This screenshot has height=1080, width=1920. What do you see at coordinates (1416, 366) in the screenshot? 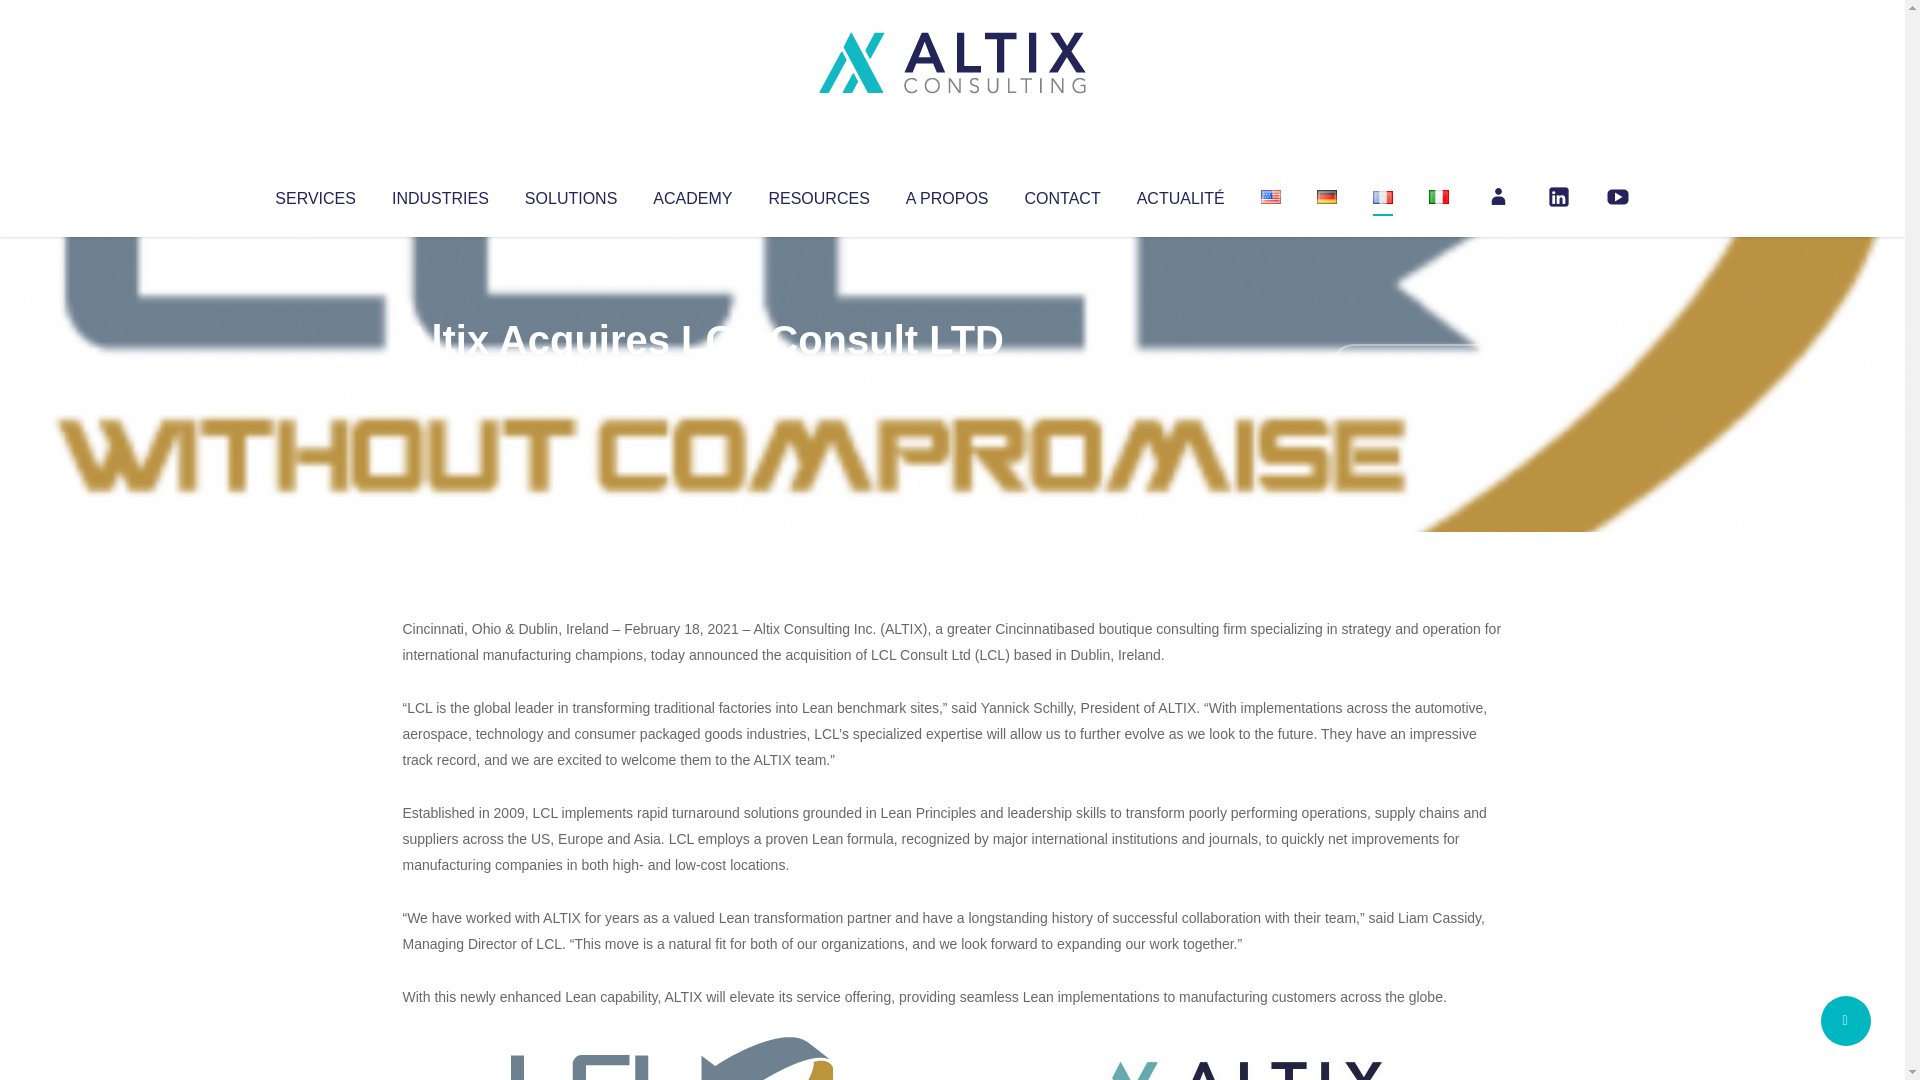
I see `No Comments` at bounding box center [1416, 366].